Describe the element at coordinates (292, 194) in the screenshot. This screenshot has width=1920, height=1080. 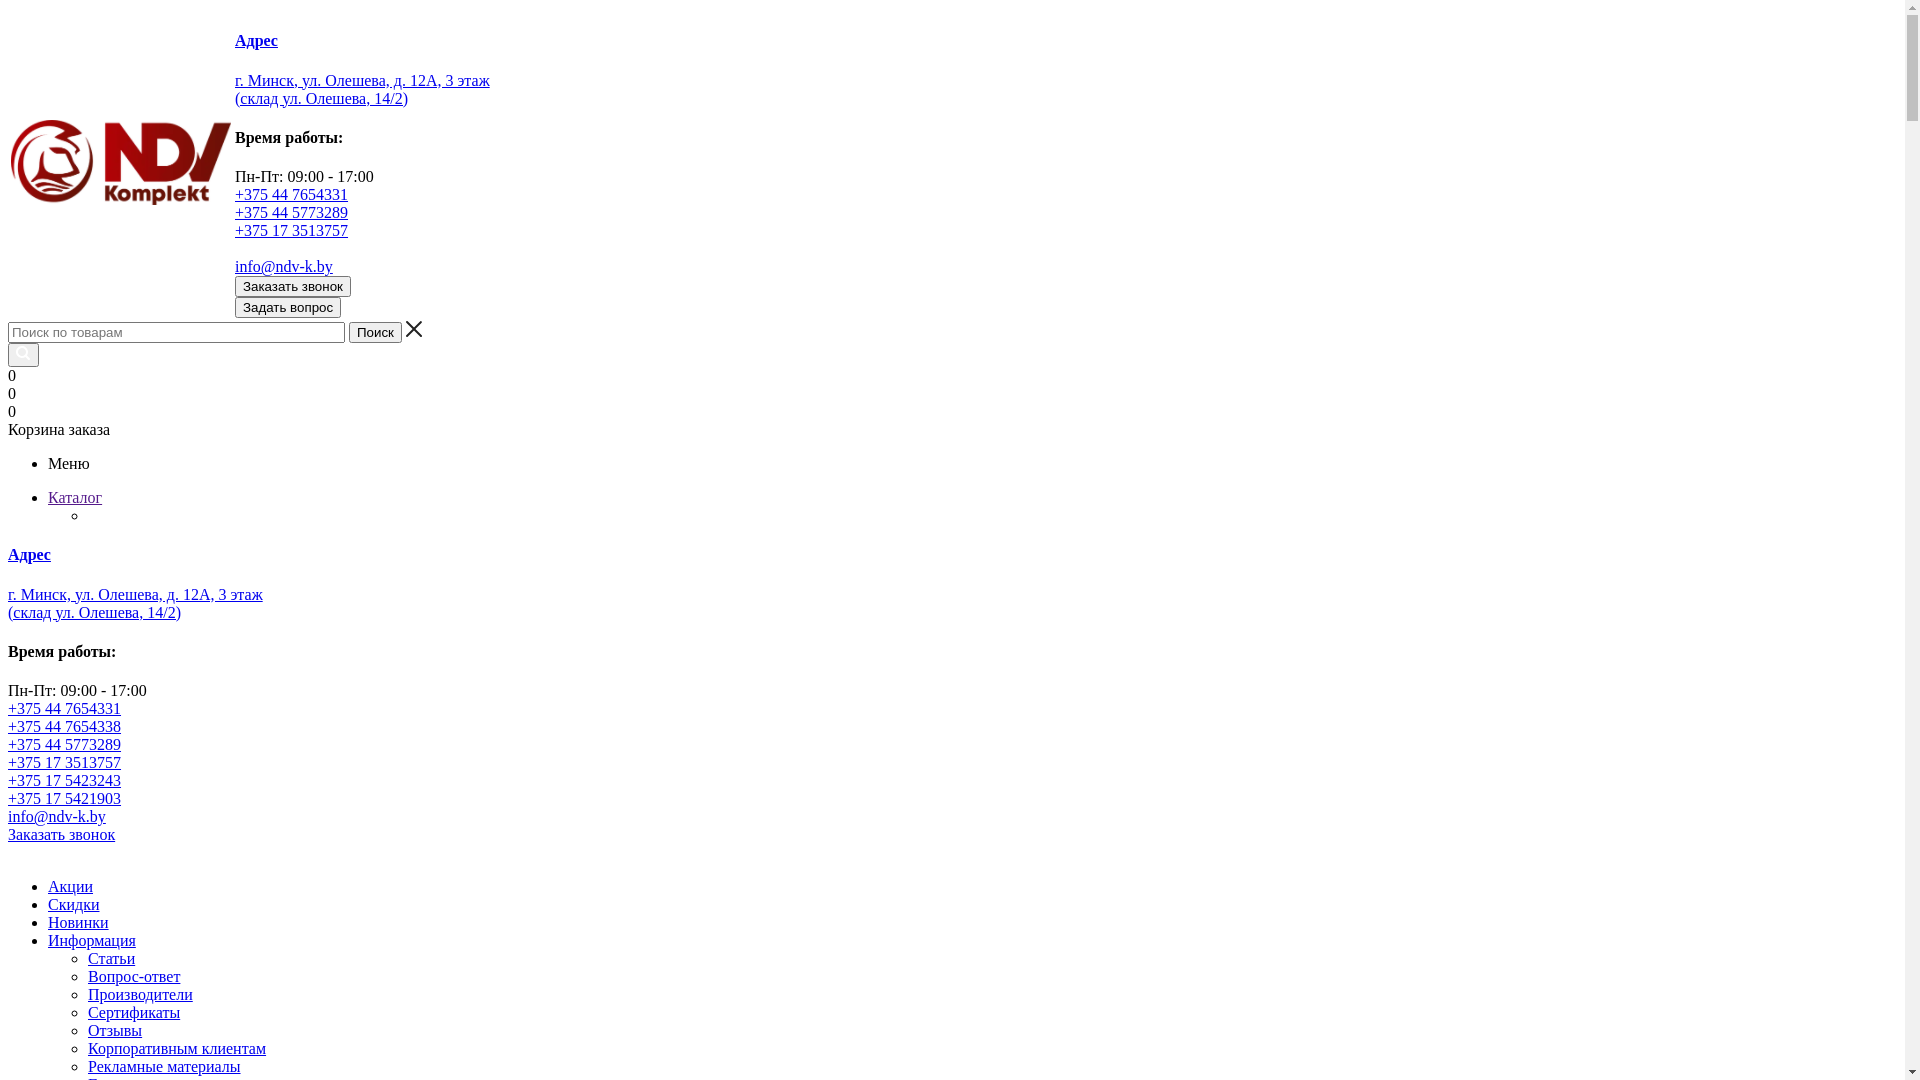
I see `+375 44 7654331` at that location.